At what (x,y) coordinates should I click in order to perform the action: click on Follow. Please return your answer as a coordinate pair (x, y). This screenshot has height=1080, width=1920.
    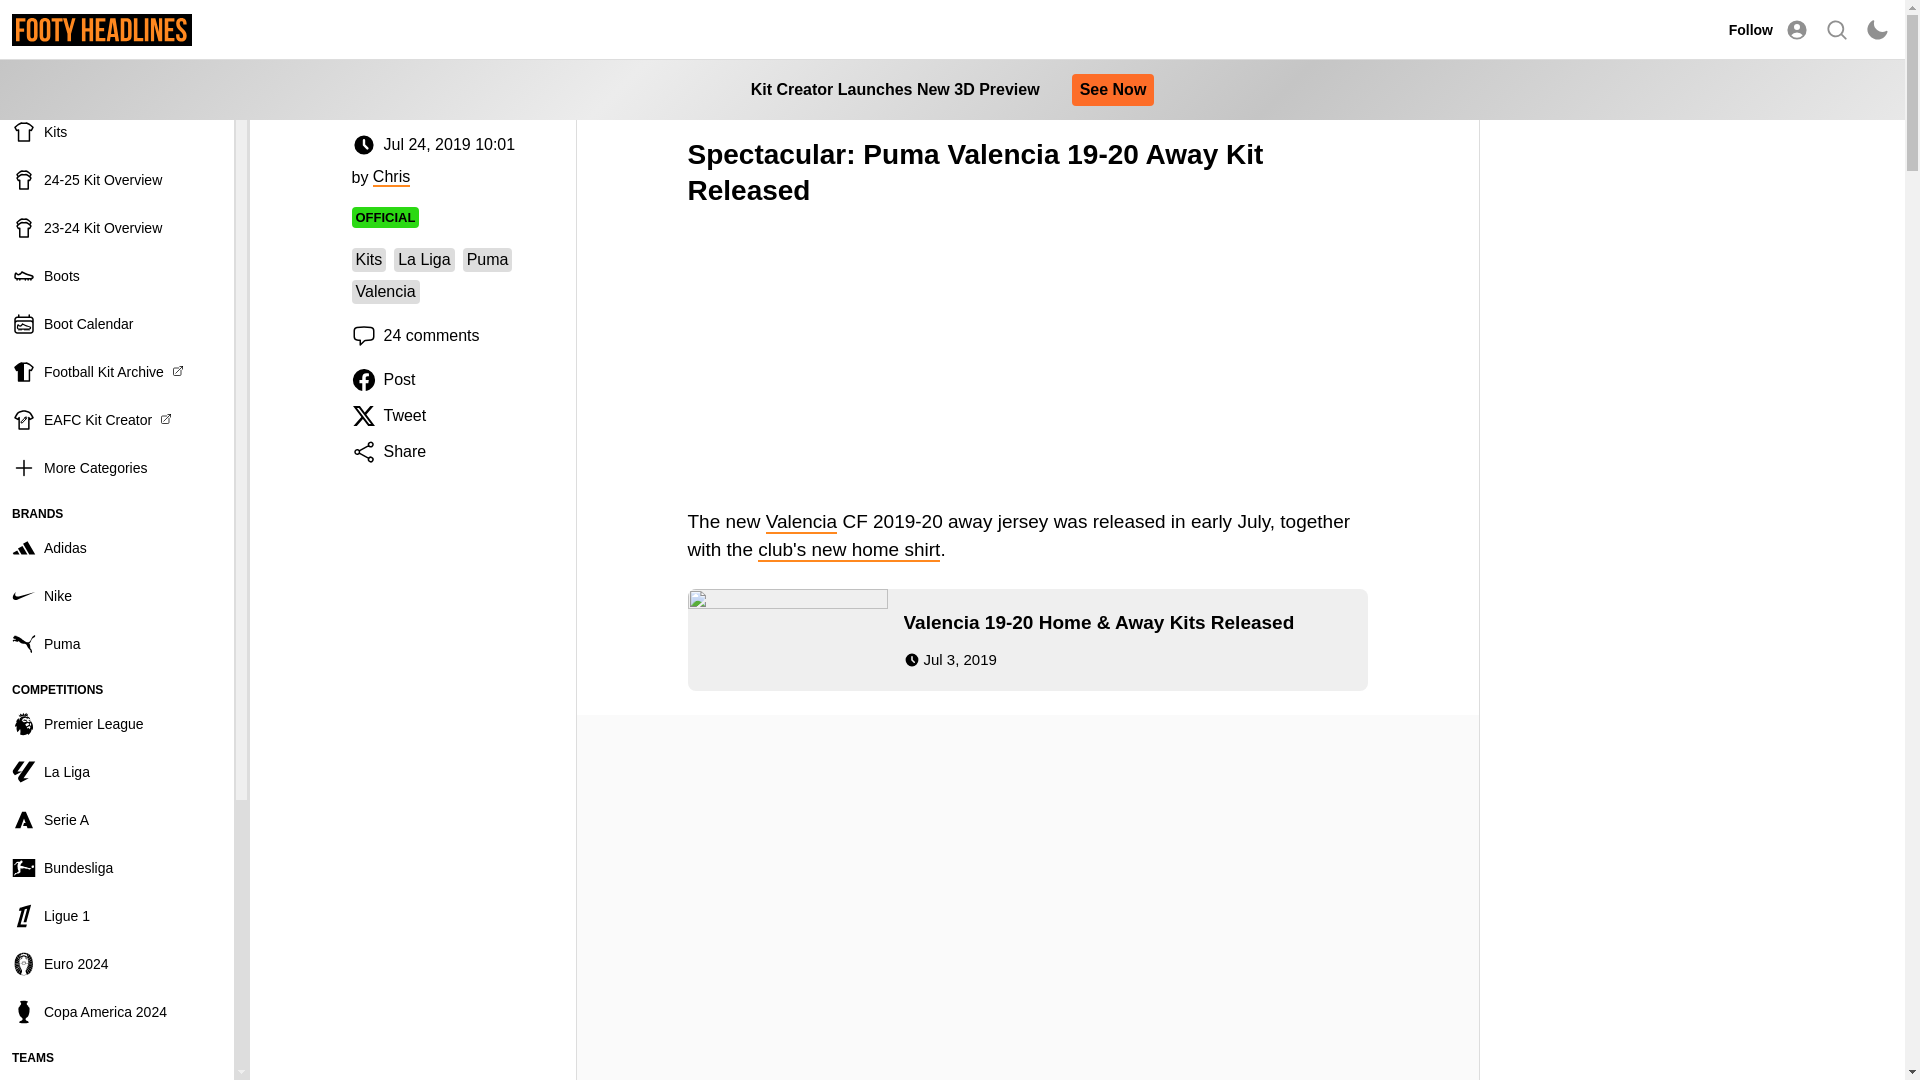
    Looking at the image, I should click on (1750, 29).